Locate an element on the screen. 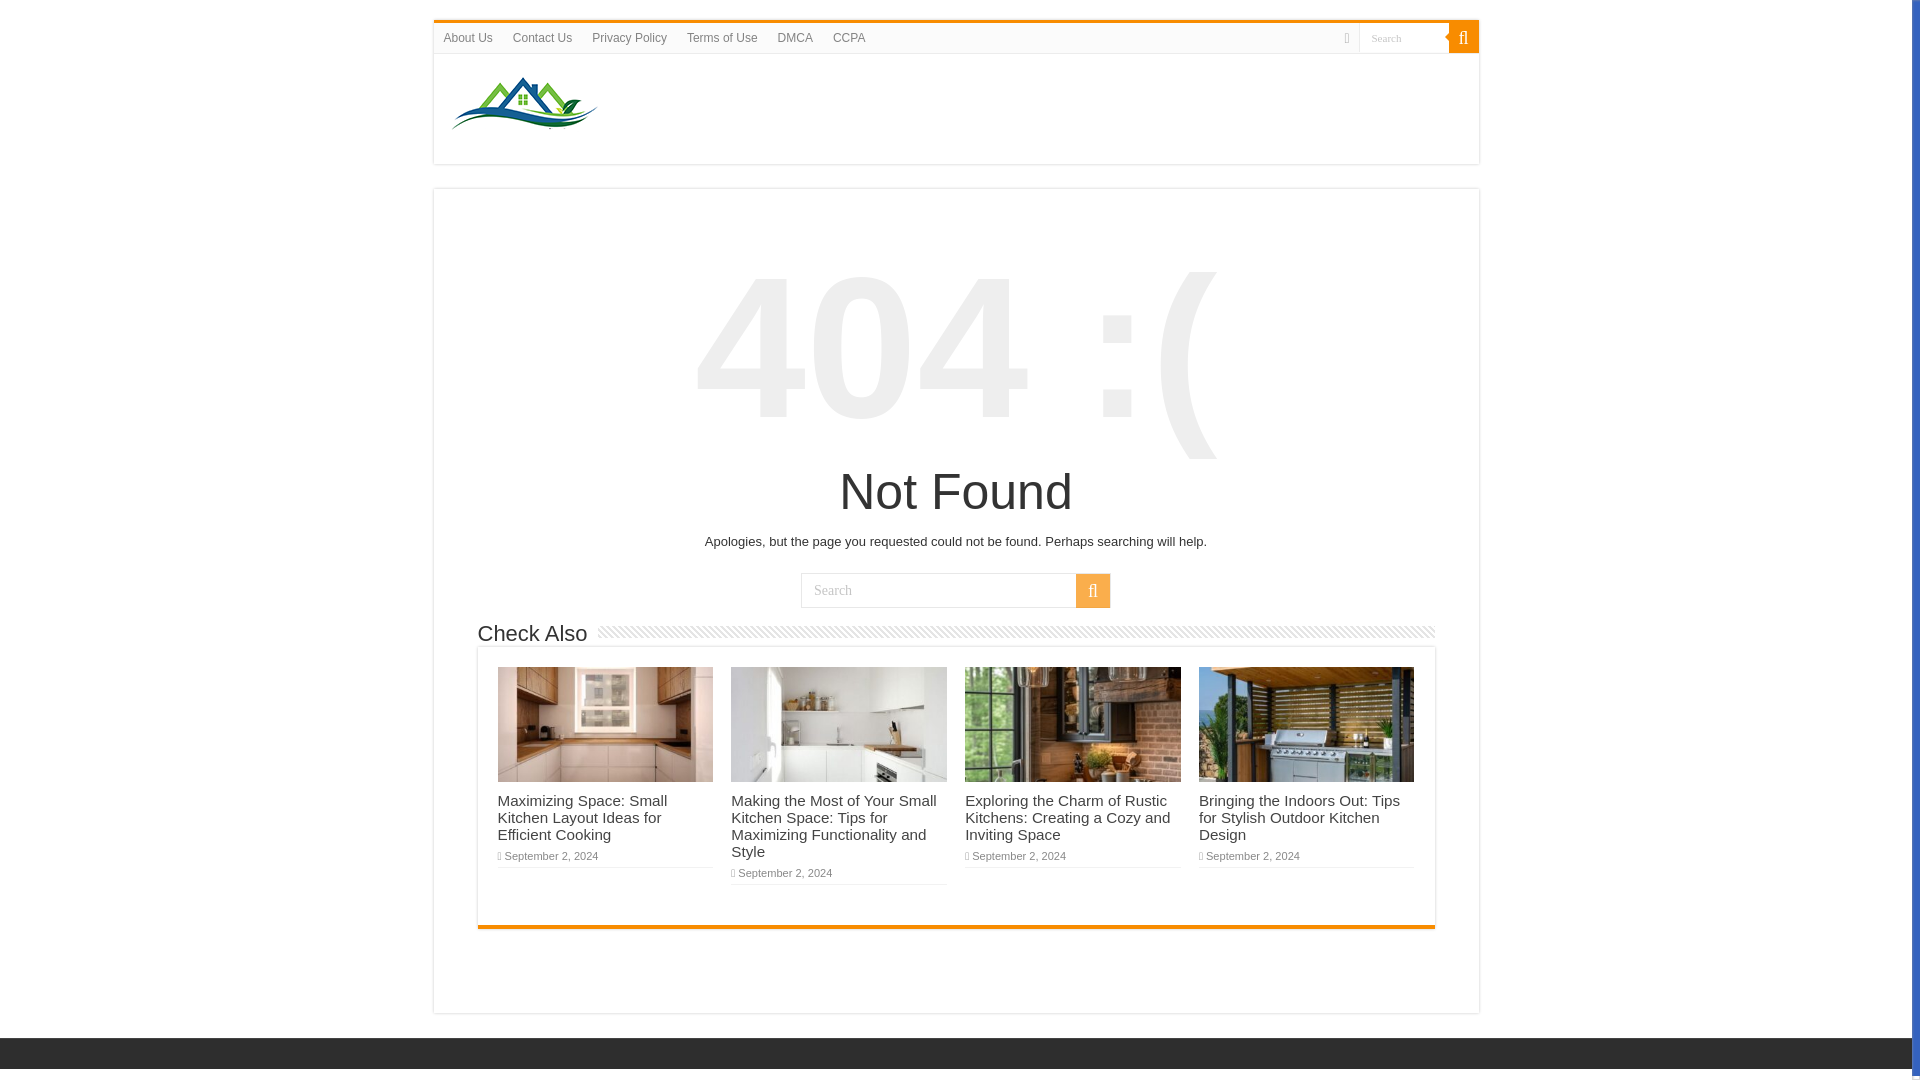 This screenshot has width=1920, height=1080. Search is located at coordinates (1402, 36).